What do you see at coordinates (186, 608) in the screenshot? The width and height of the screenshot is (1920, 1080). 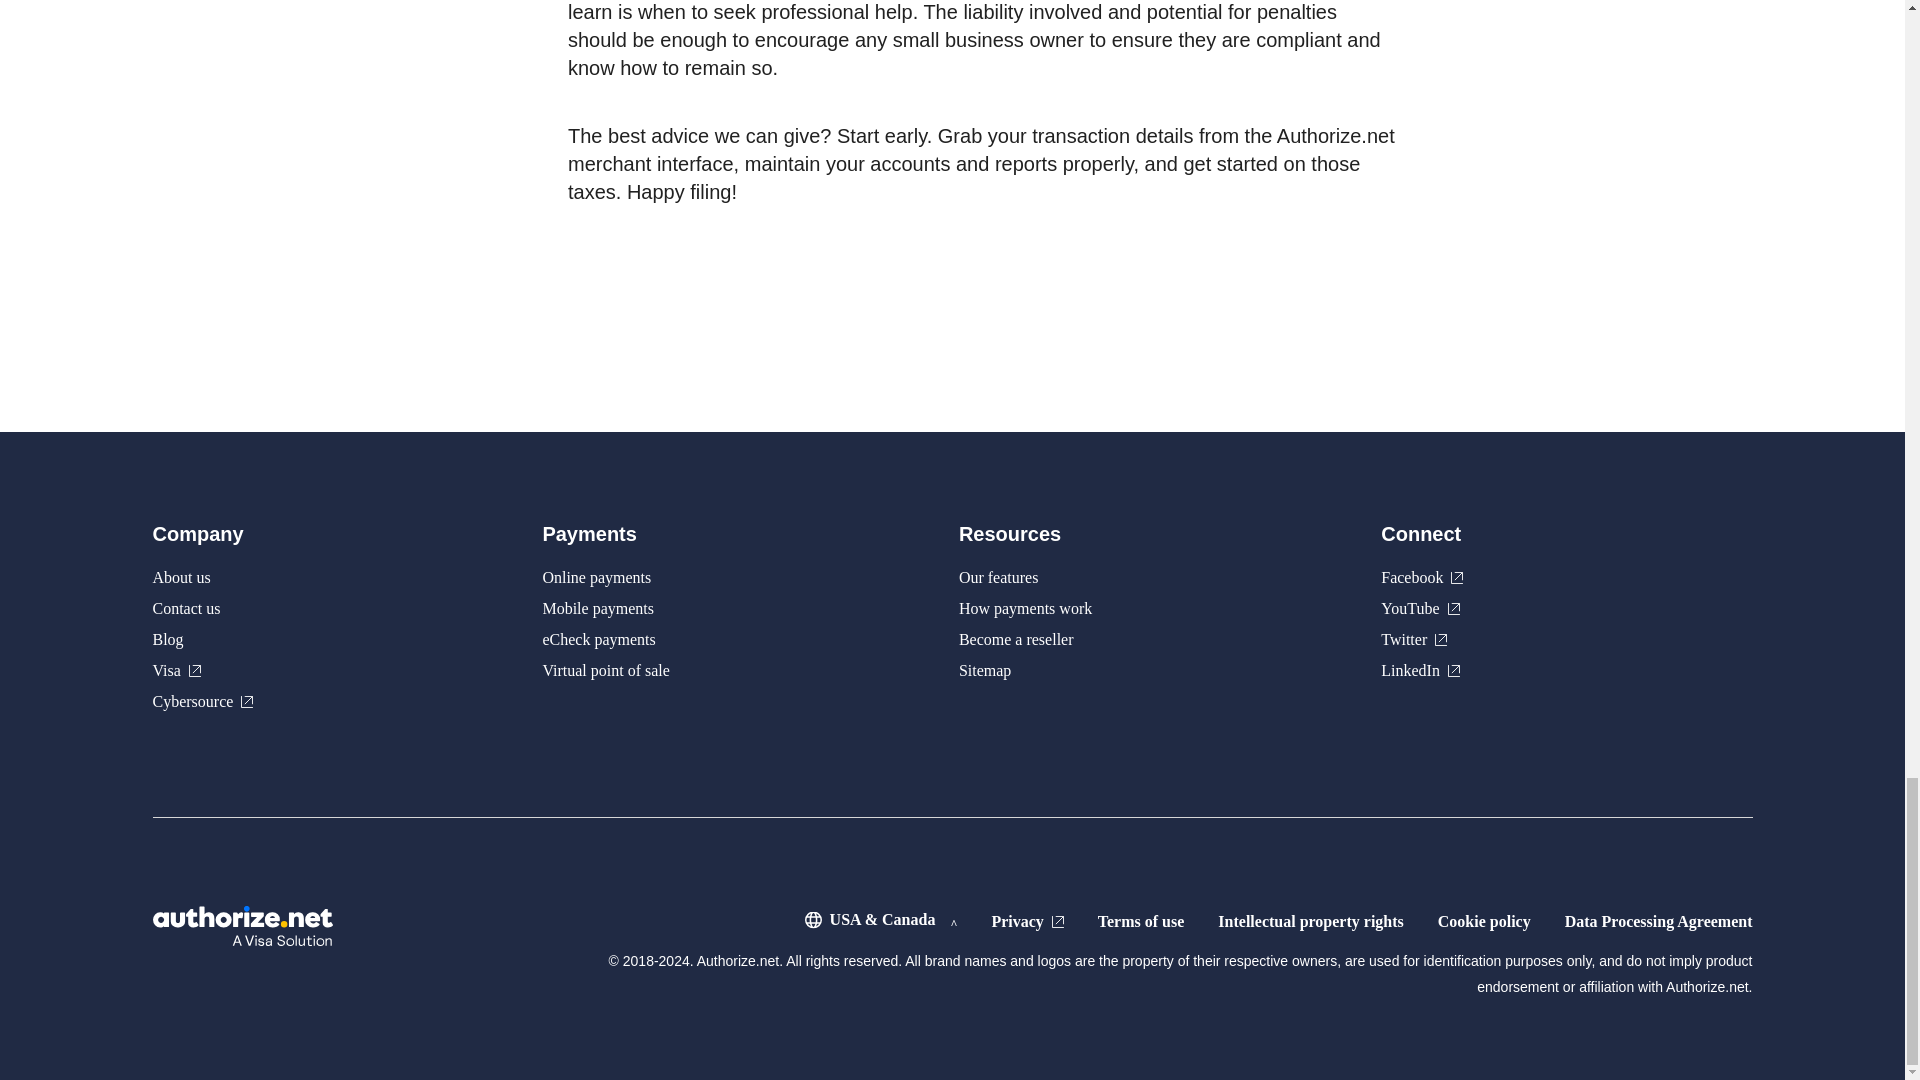 I see `Contact us` at bounding box center [186, 608].